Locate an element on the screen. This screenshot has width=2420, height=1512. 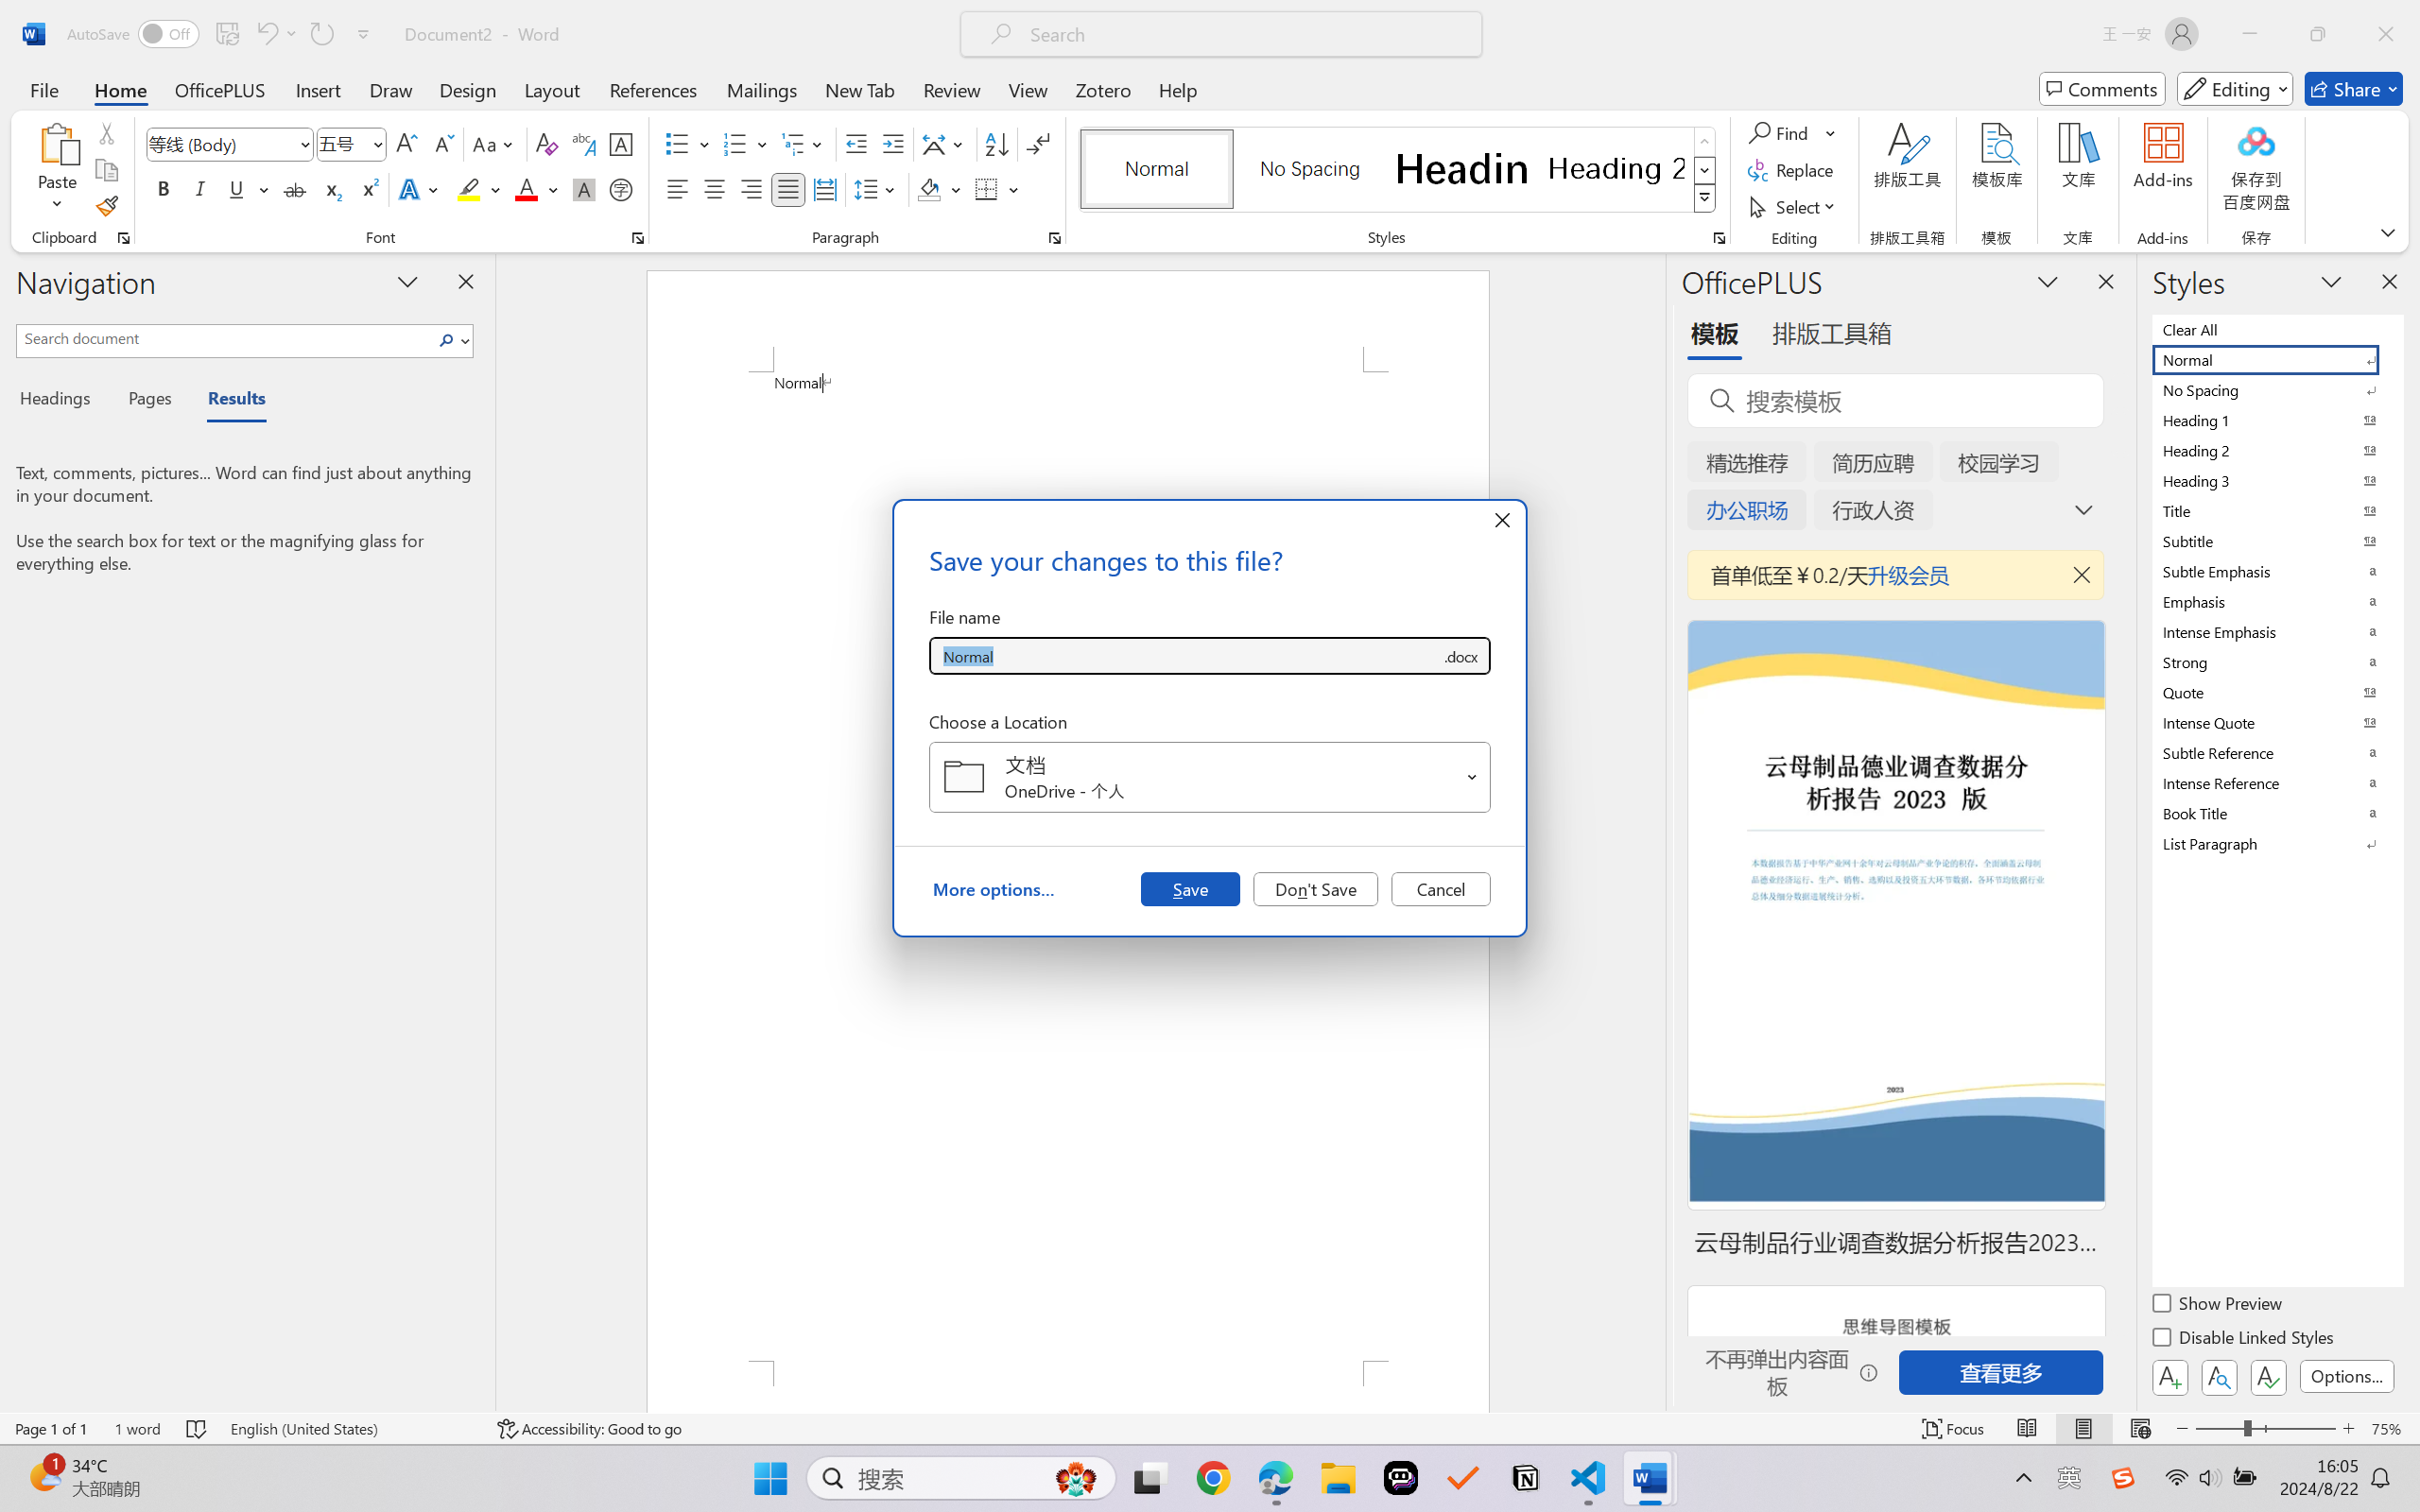
Find is located at coordinates (1792, 132).